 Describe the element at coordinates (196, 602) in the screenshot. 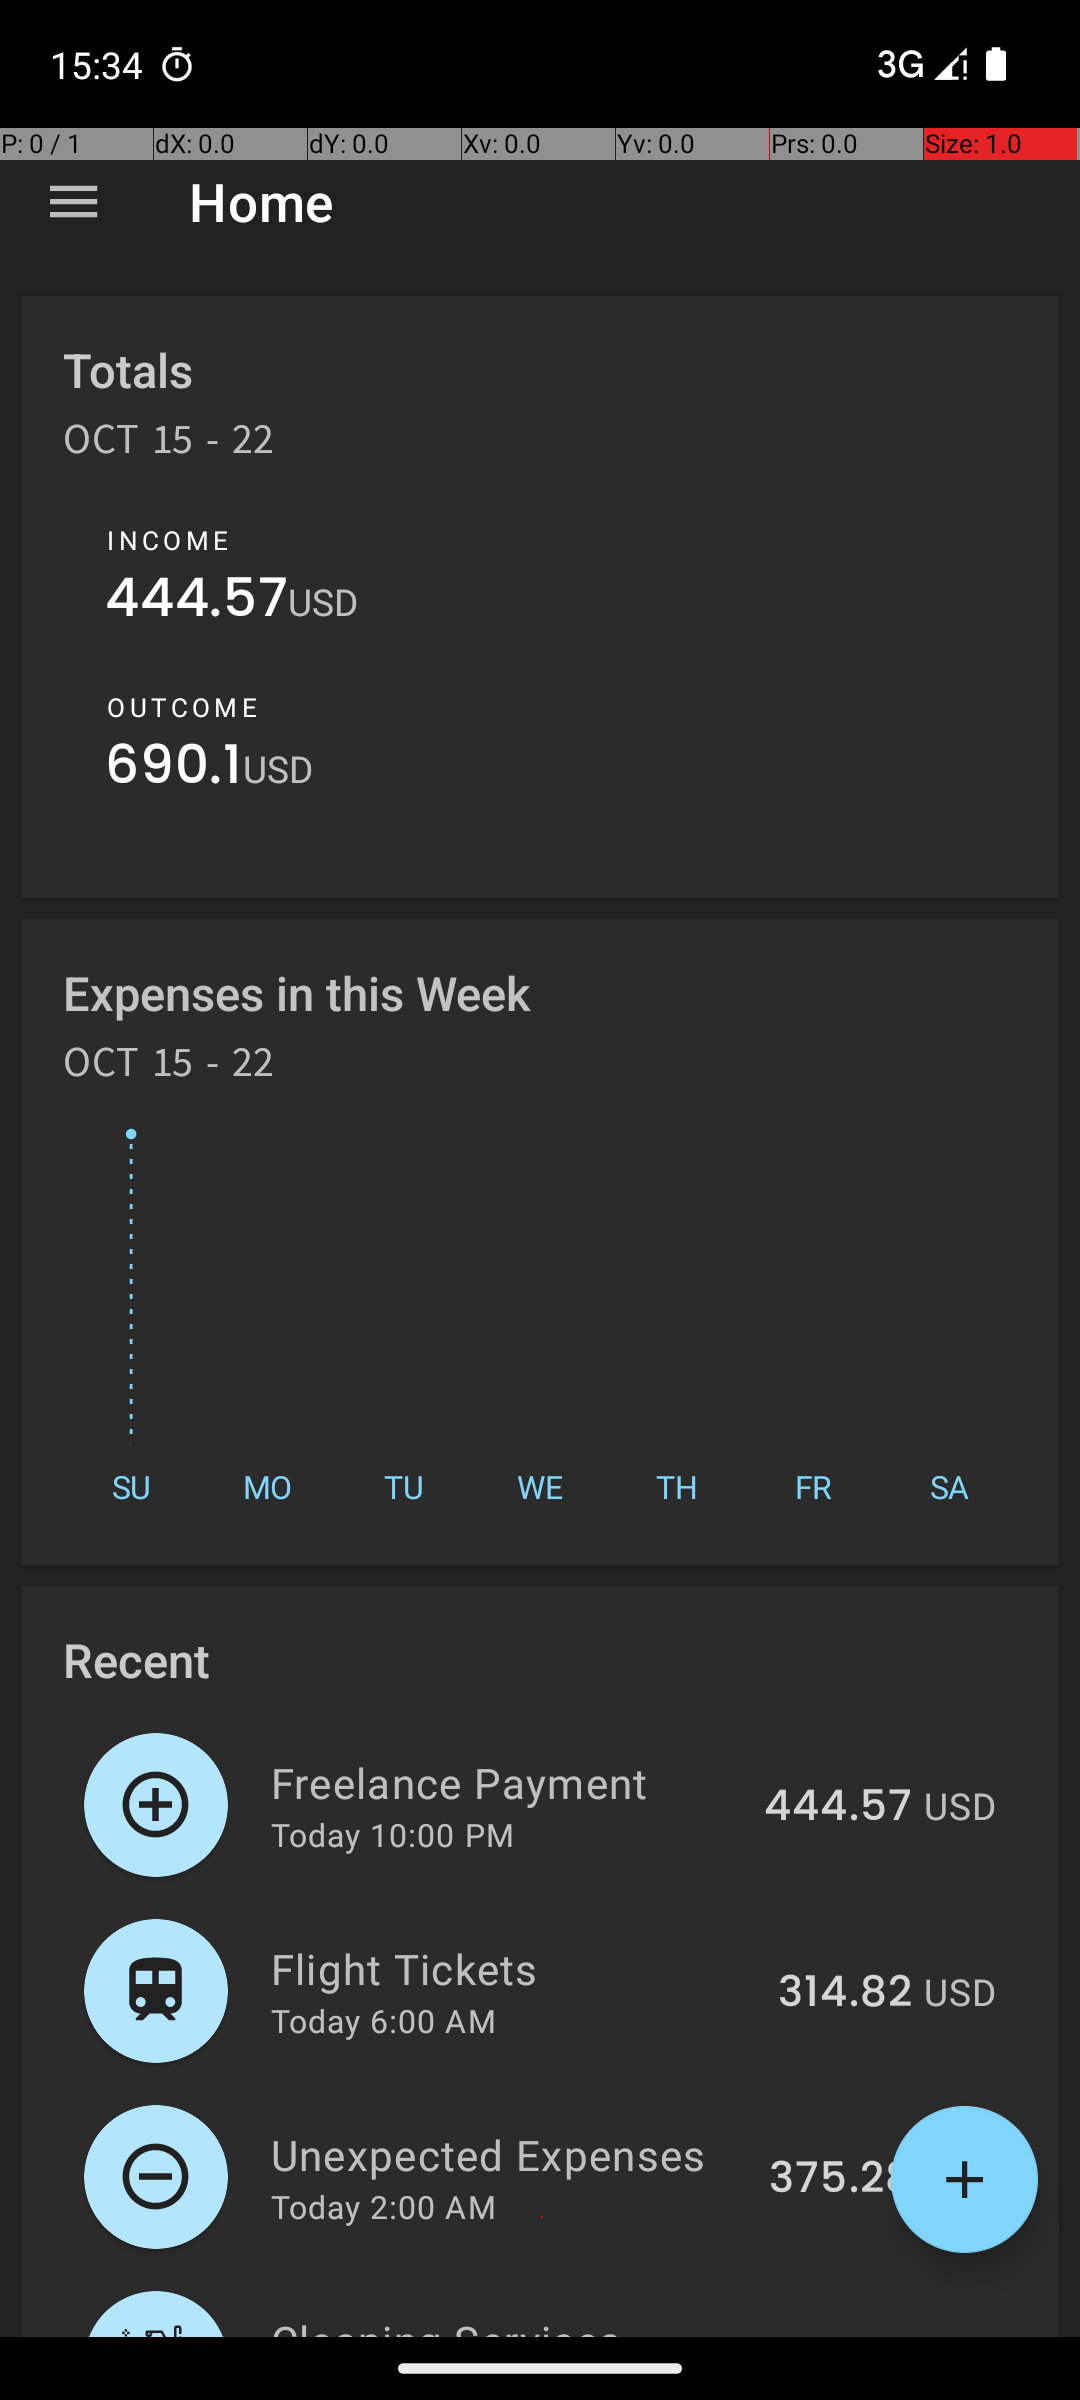

I see `444.57` at that location.